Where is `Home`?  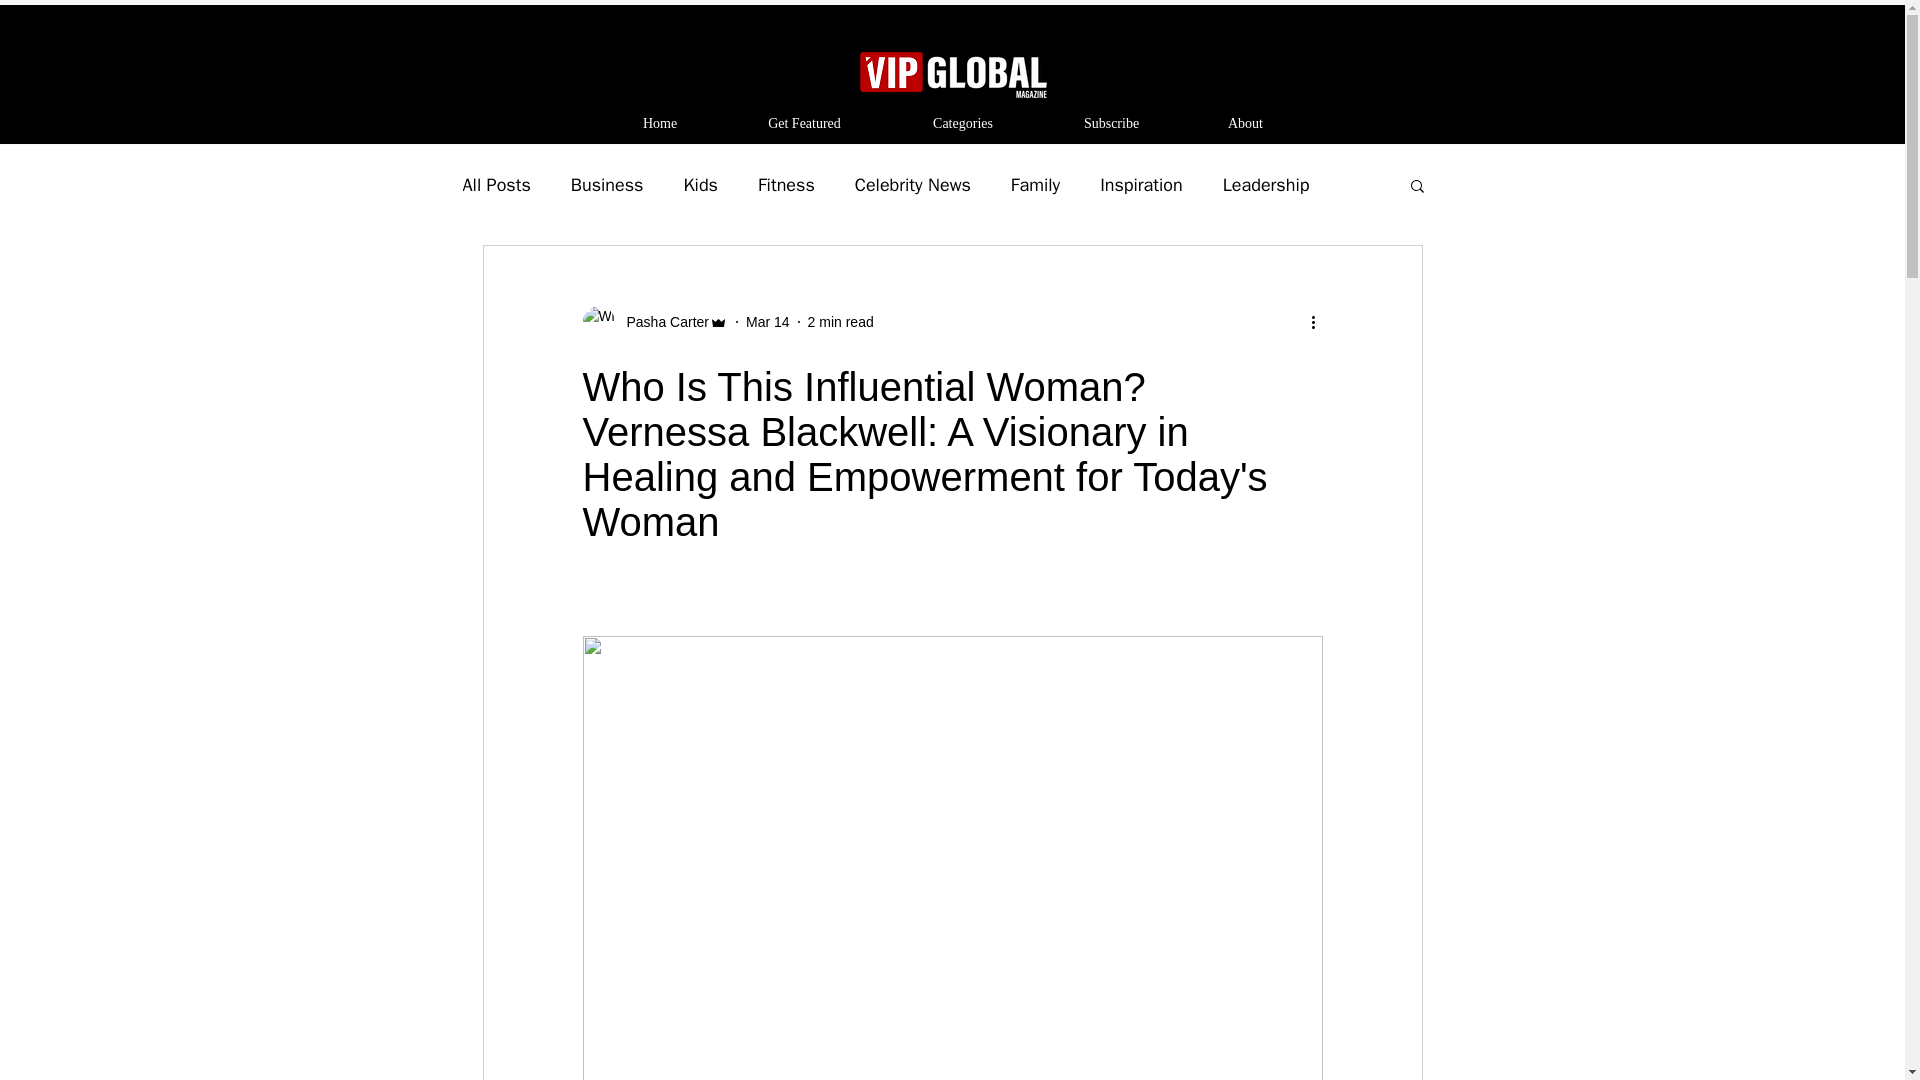 Home is located at coordinates (659, 124).